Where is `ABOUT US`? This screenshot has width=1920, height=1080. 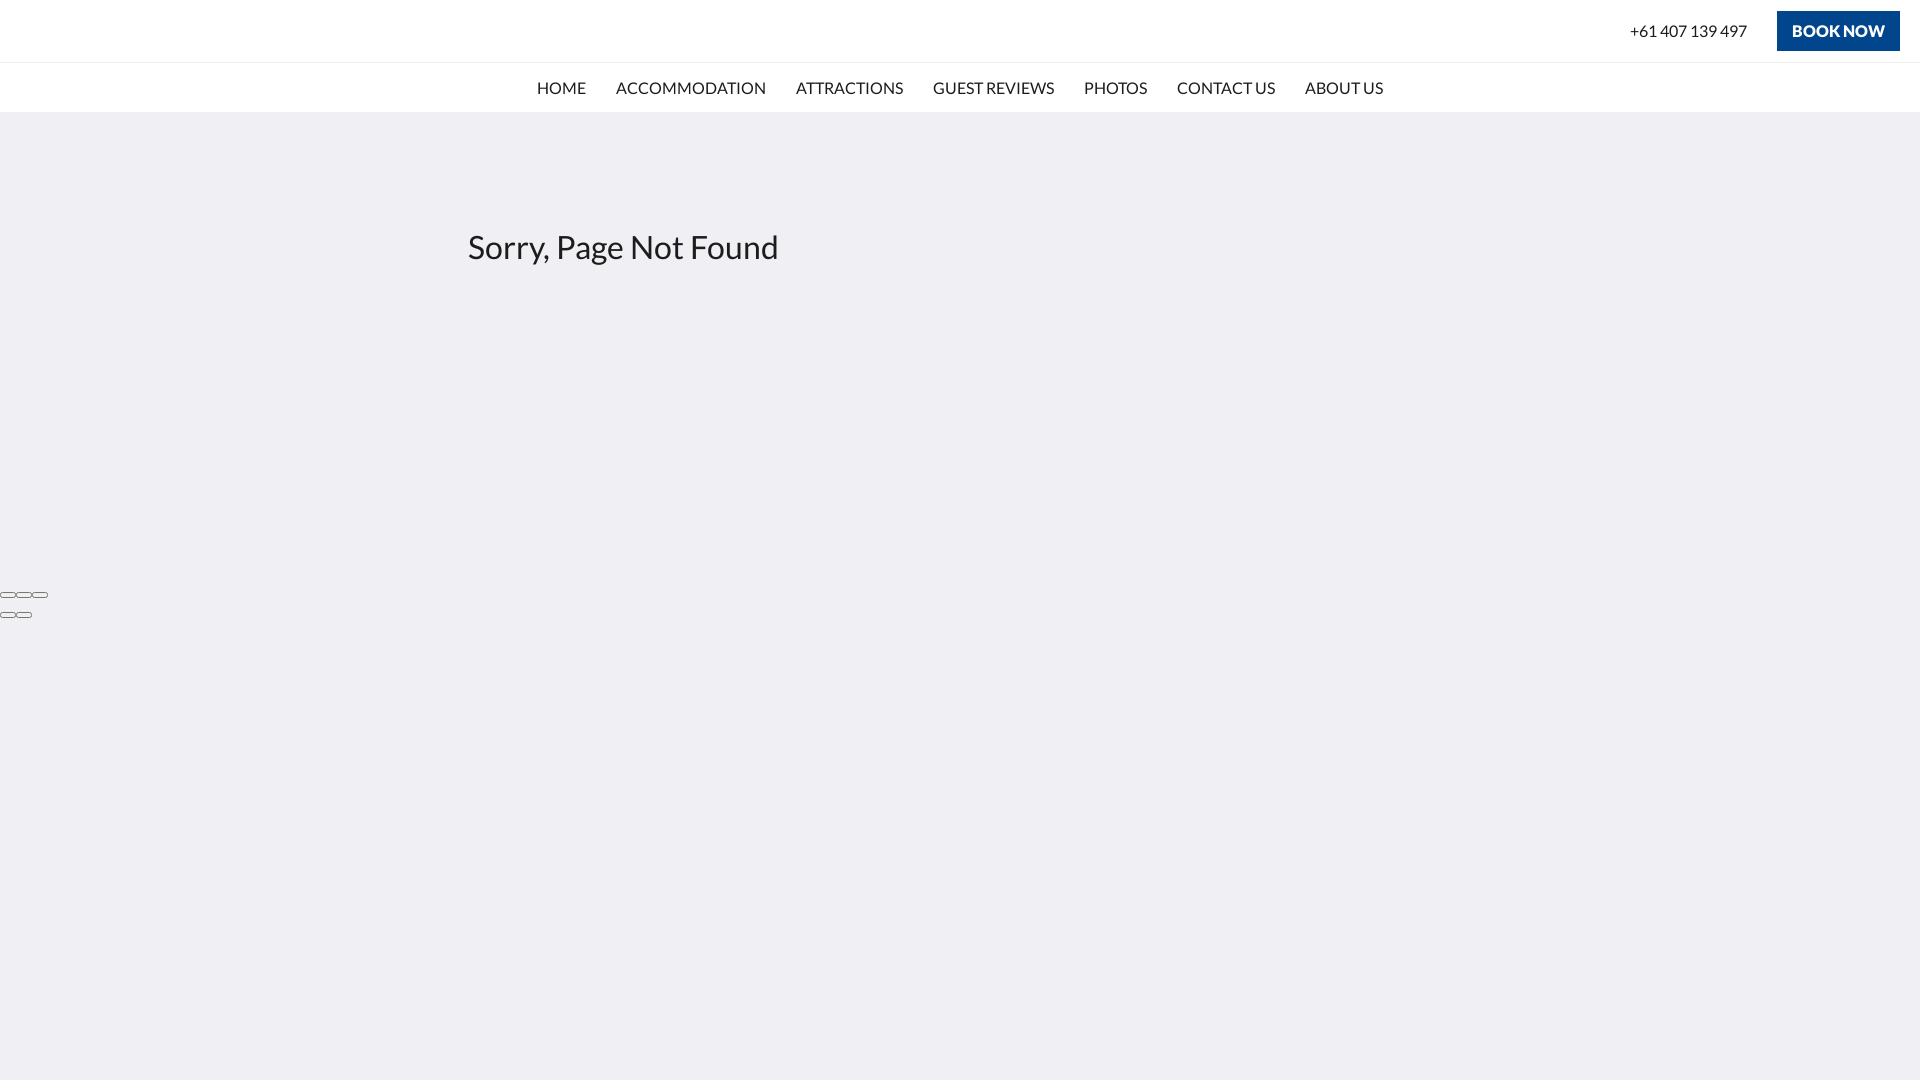
ABOUT US is located at coordinates (1344, 88).